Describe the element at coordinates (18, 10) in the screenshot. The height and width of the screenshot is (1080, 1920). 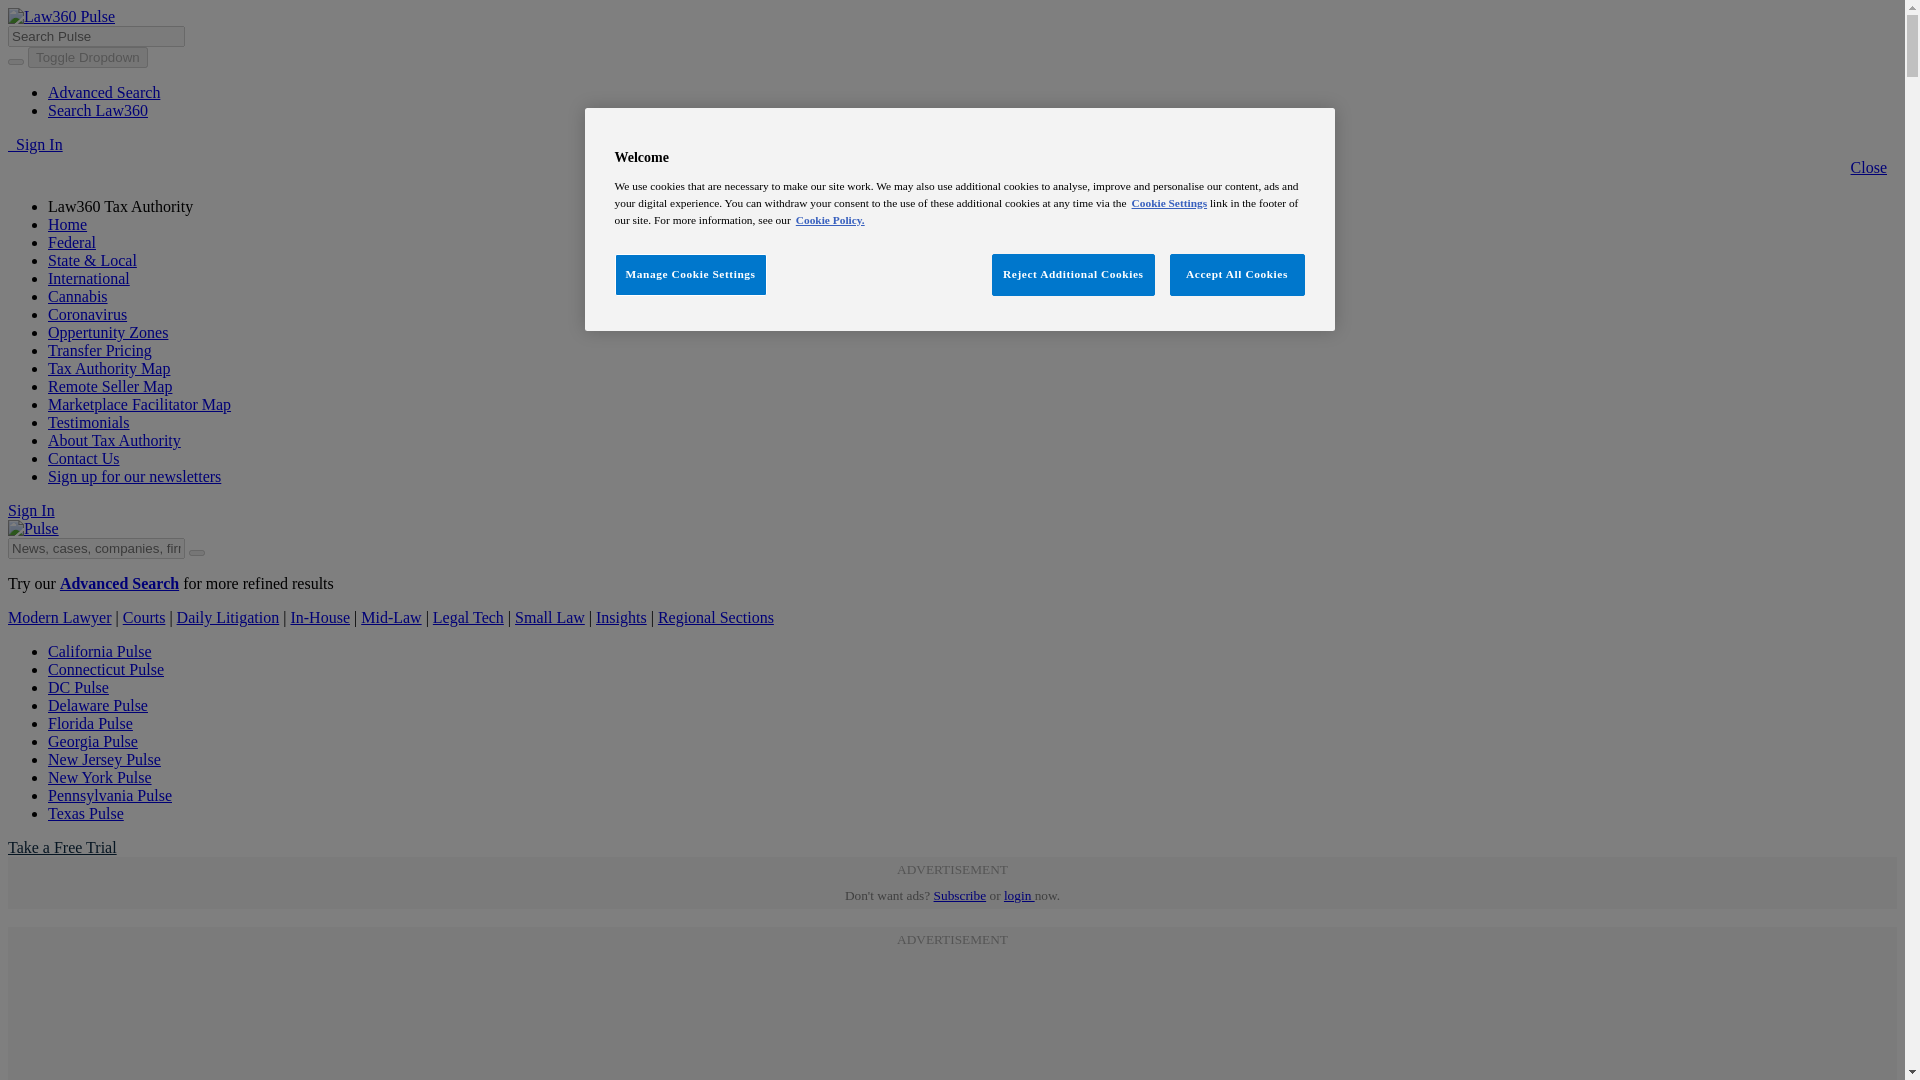
I see `GO` at that location.